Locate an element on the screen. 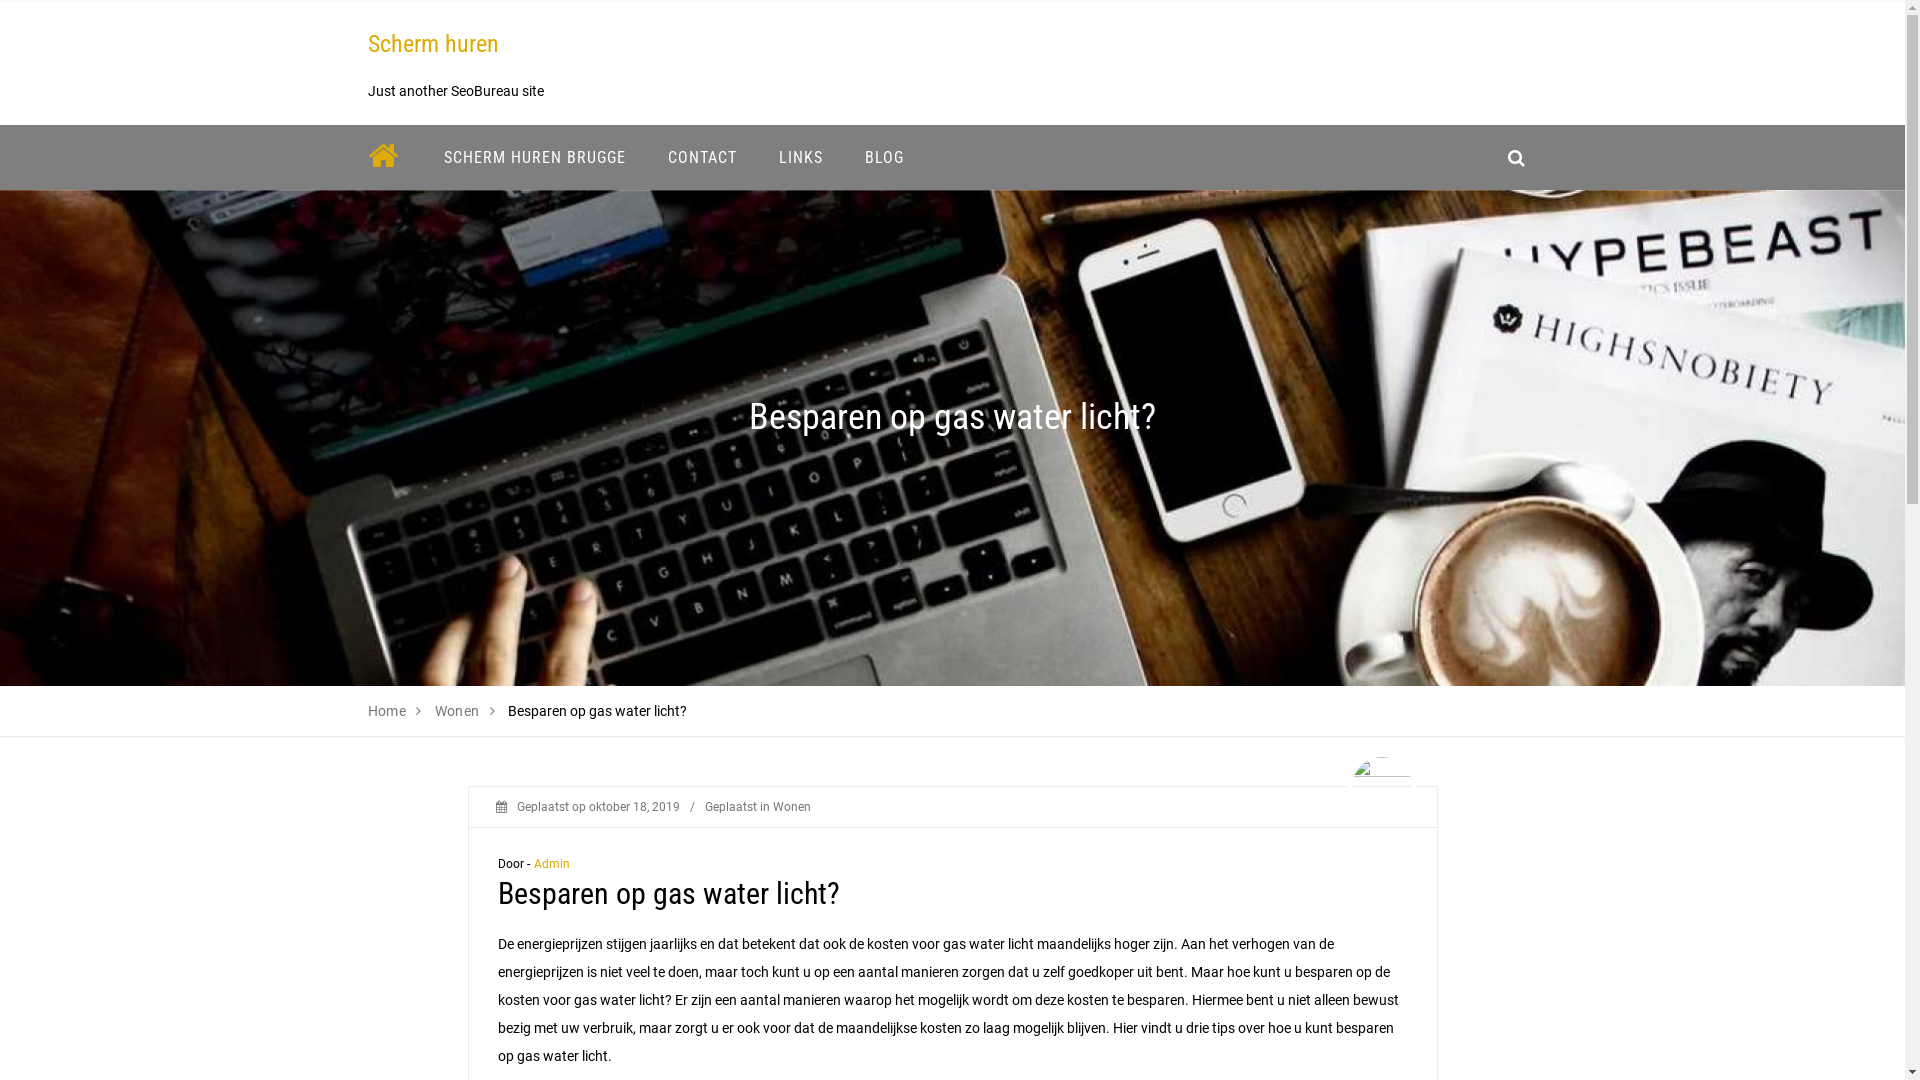  Home is located at coordinates (388, 711).